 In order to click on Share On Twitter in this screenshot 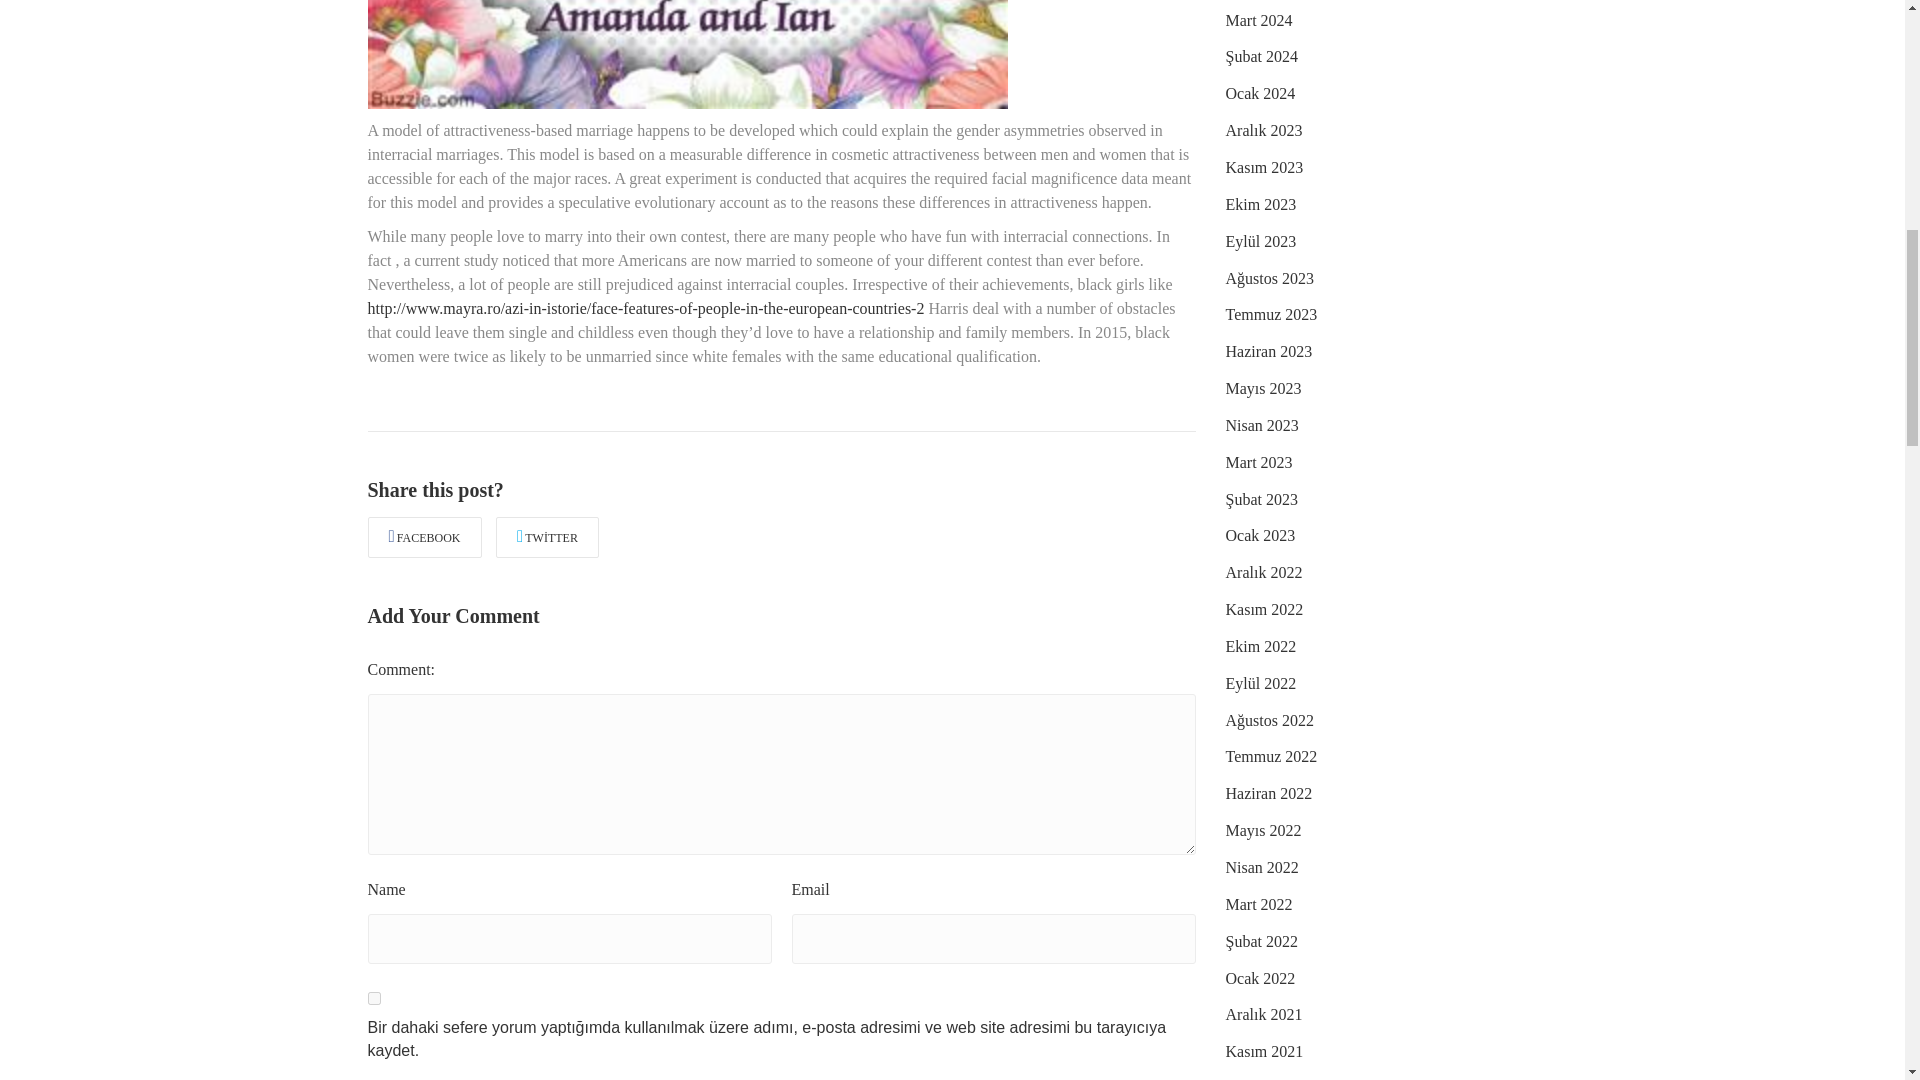, I will do `click(547, 537)`.